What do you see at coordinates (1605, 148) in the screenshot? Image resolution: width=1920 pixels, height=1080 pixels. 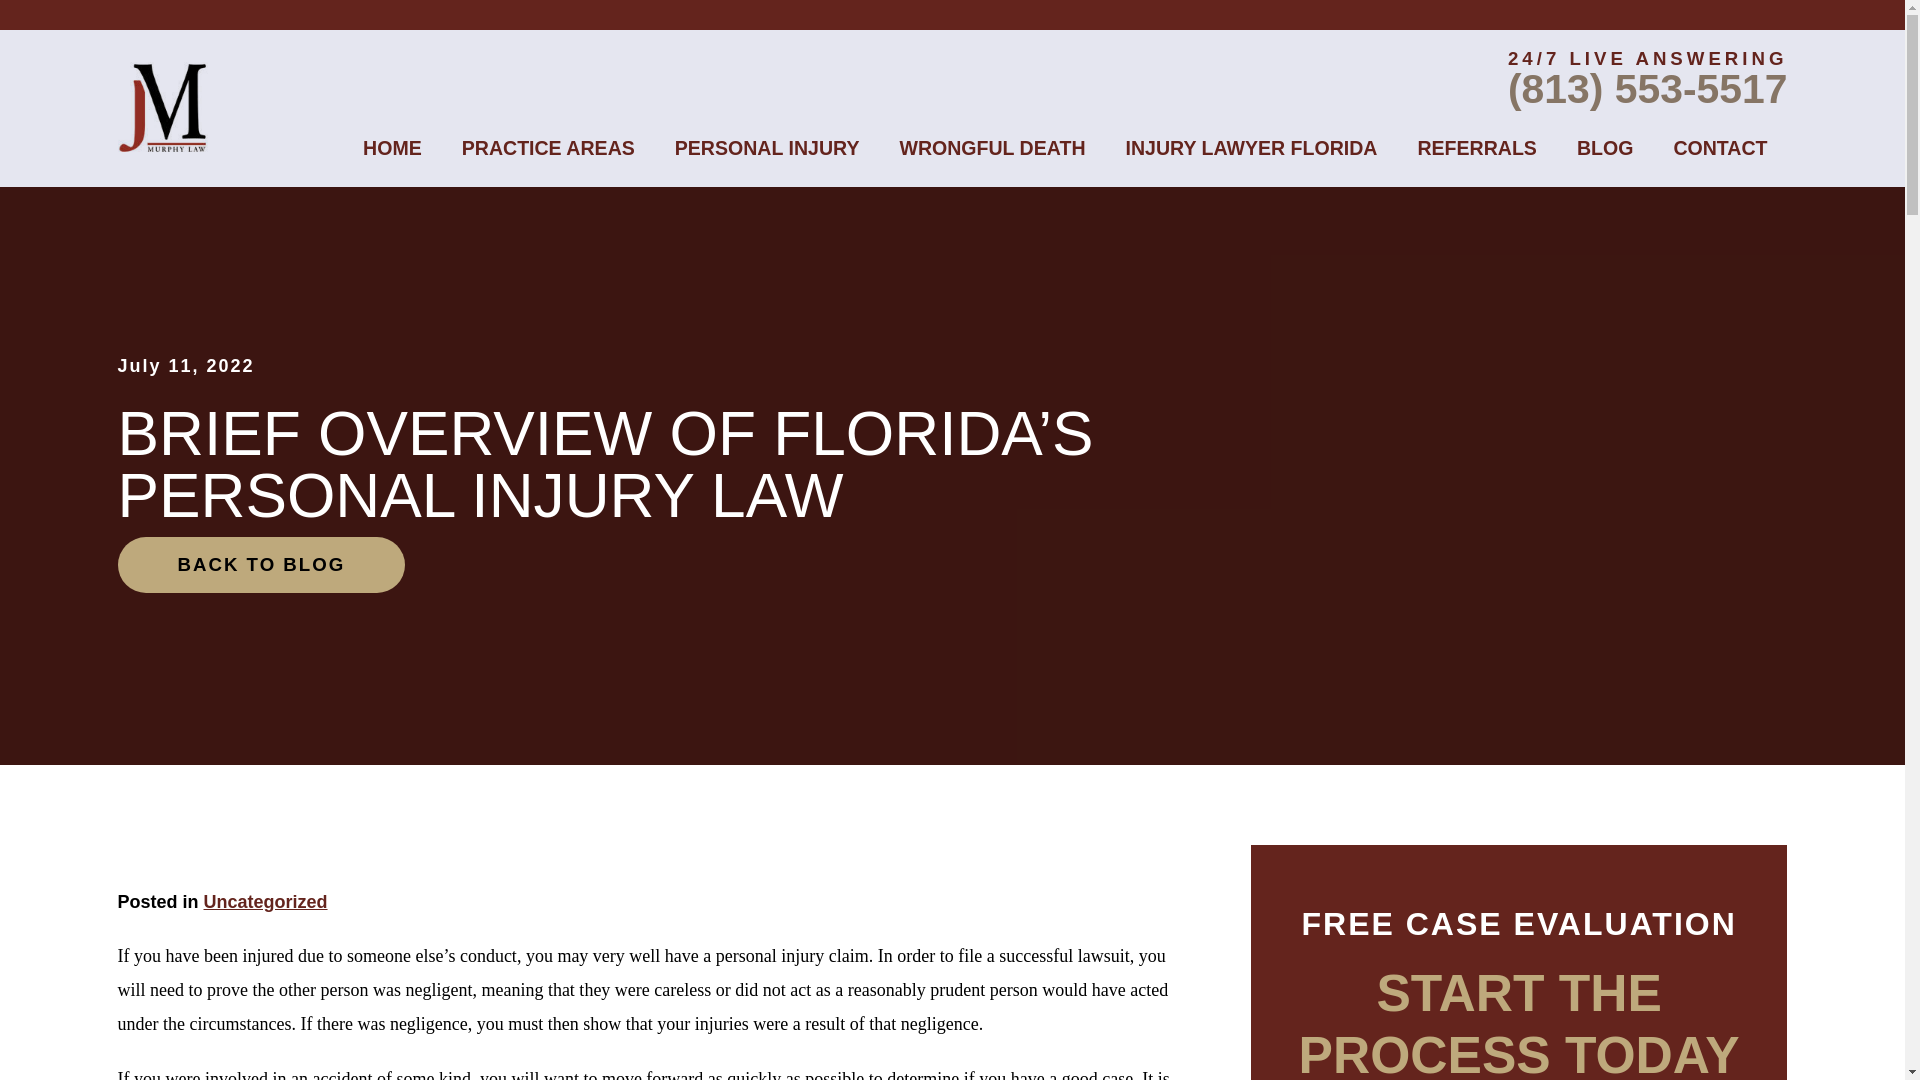 I see `BLOG` at bounding box center [1605, 148].